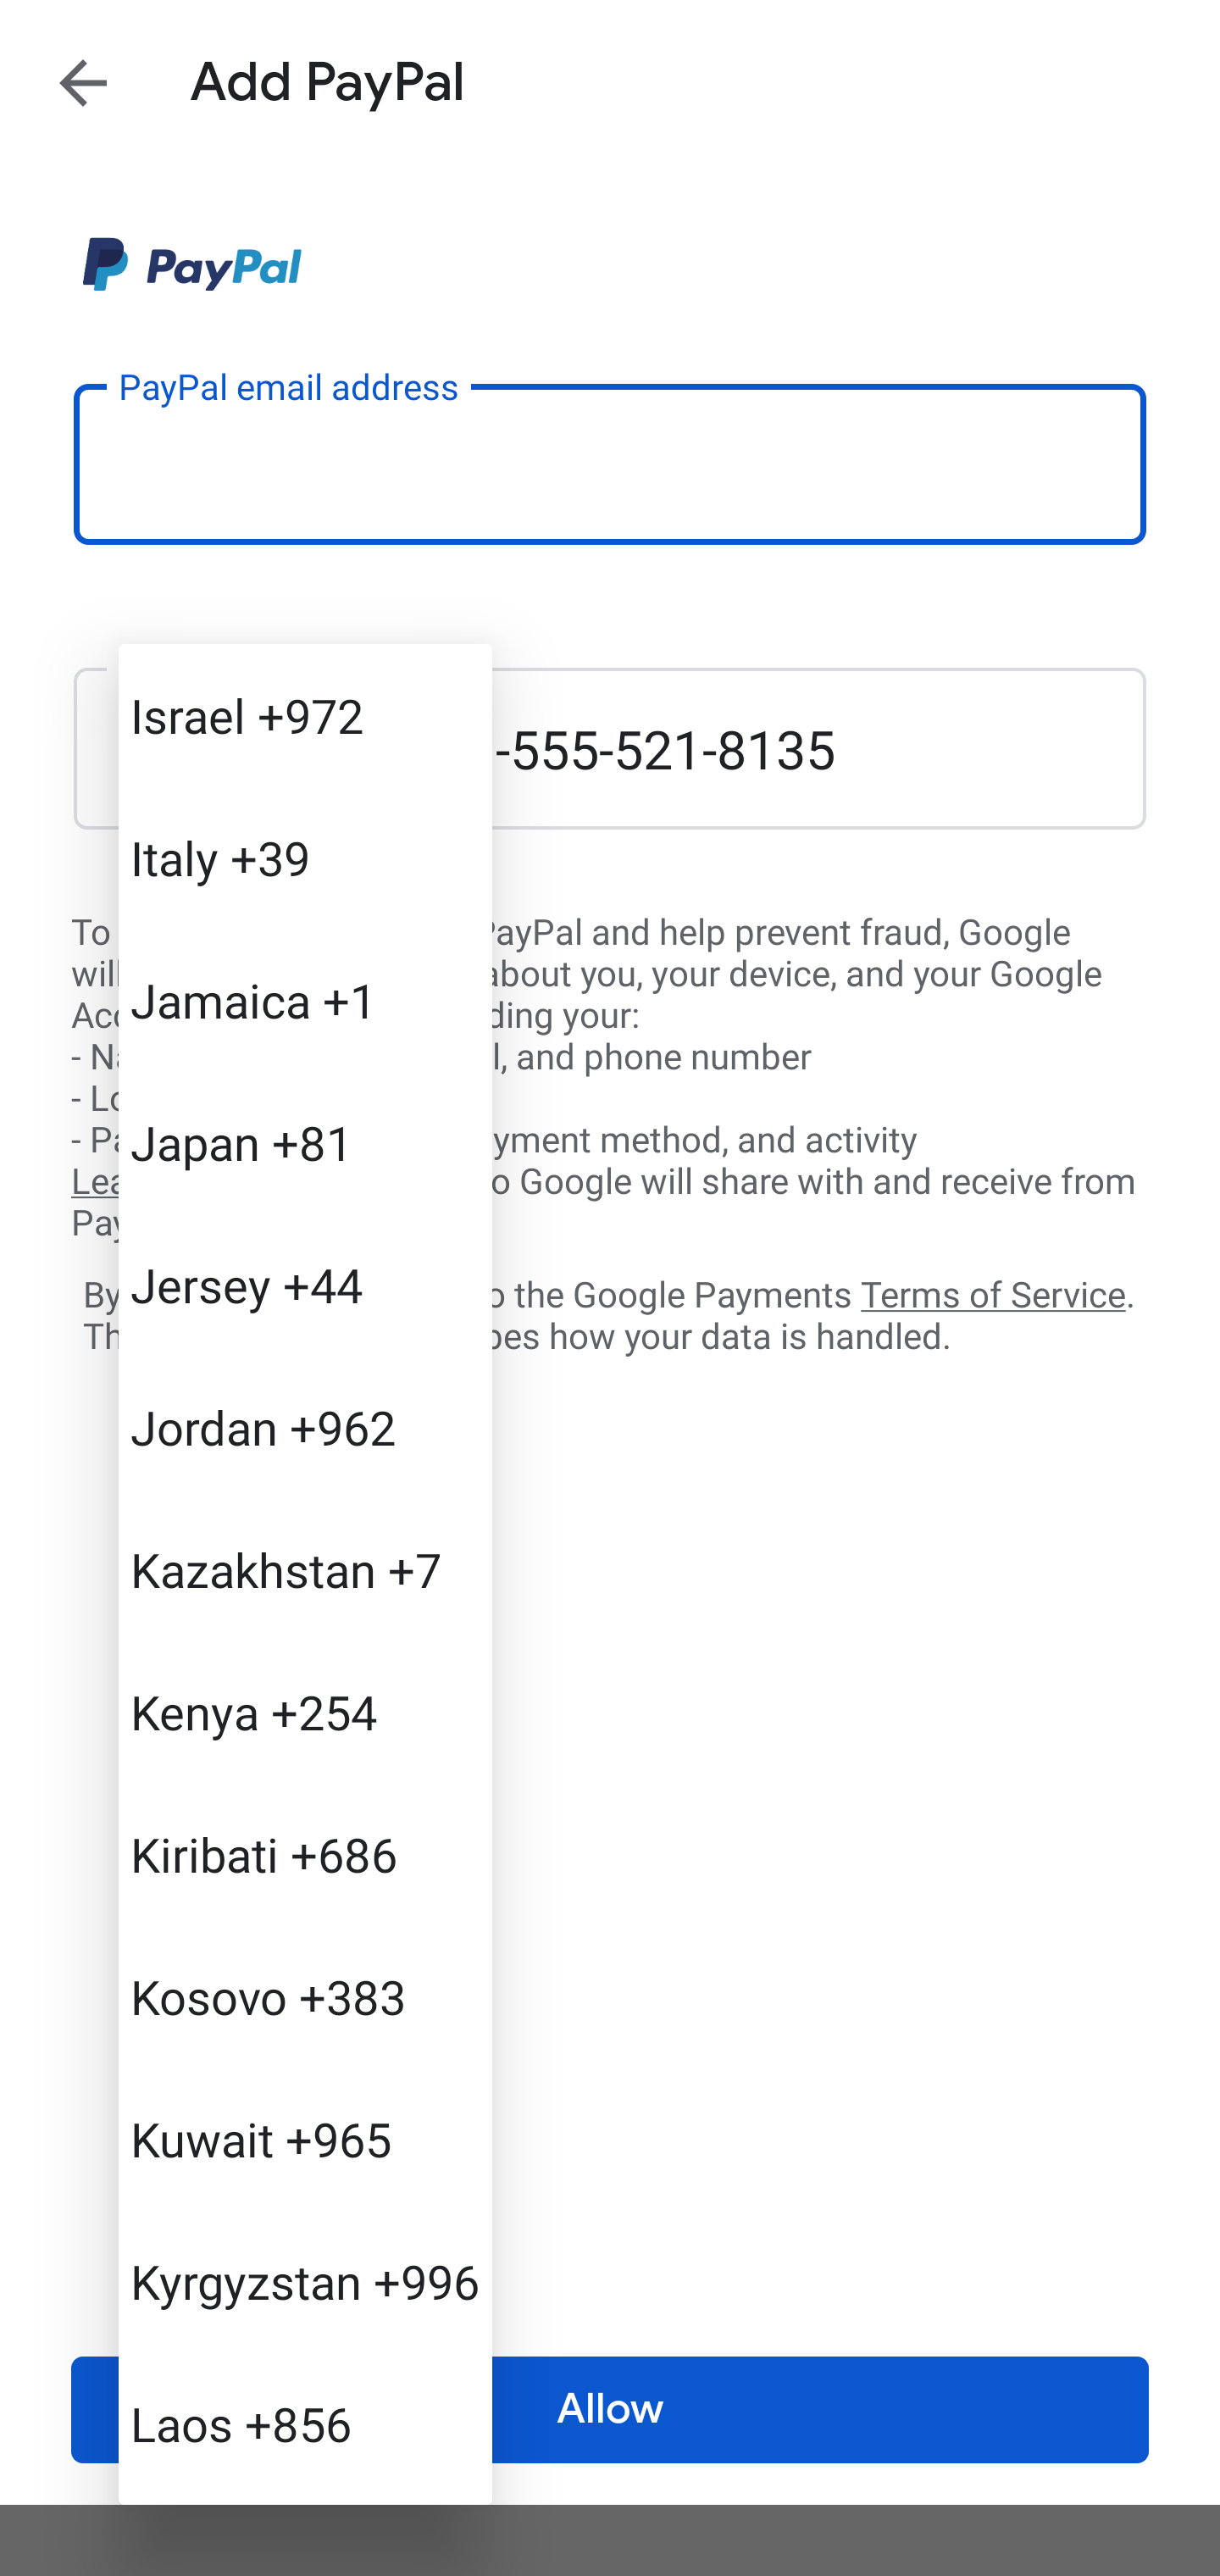  I want to click on Kiribati +686, so click(305, 1852).